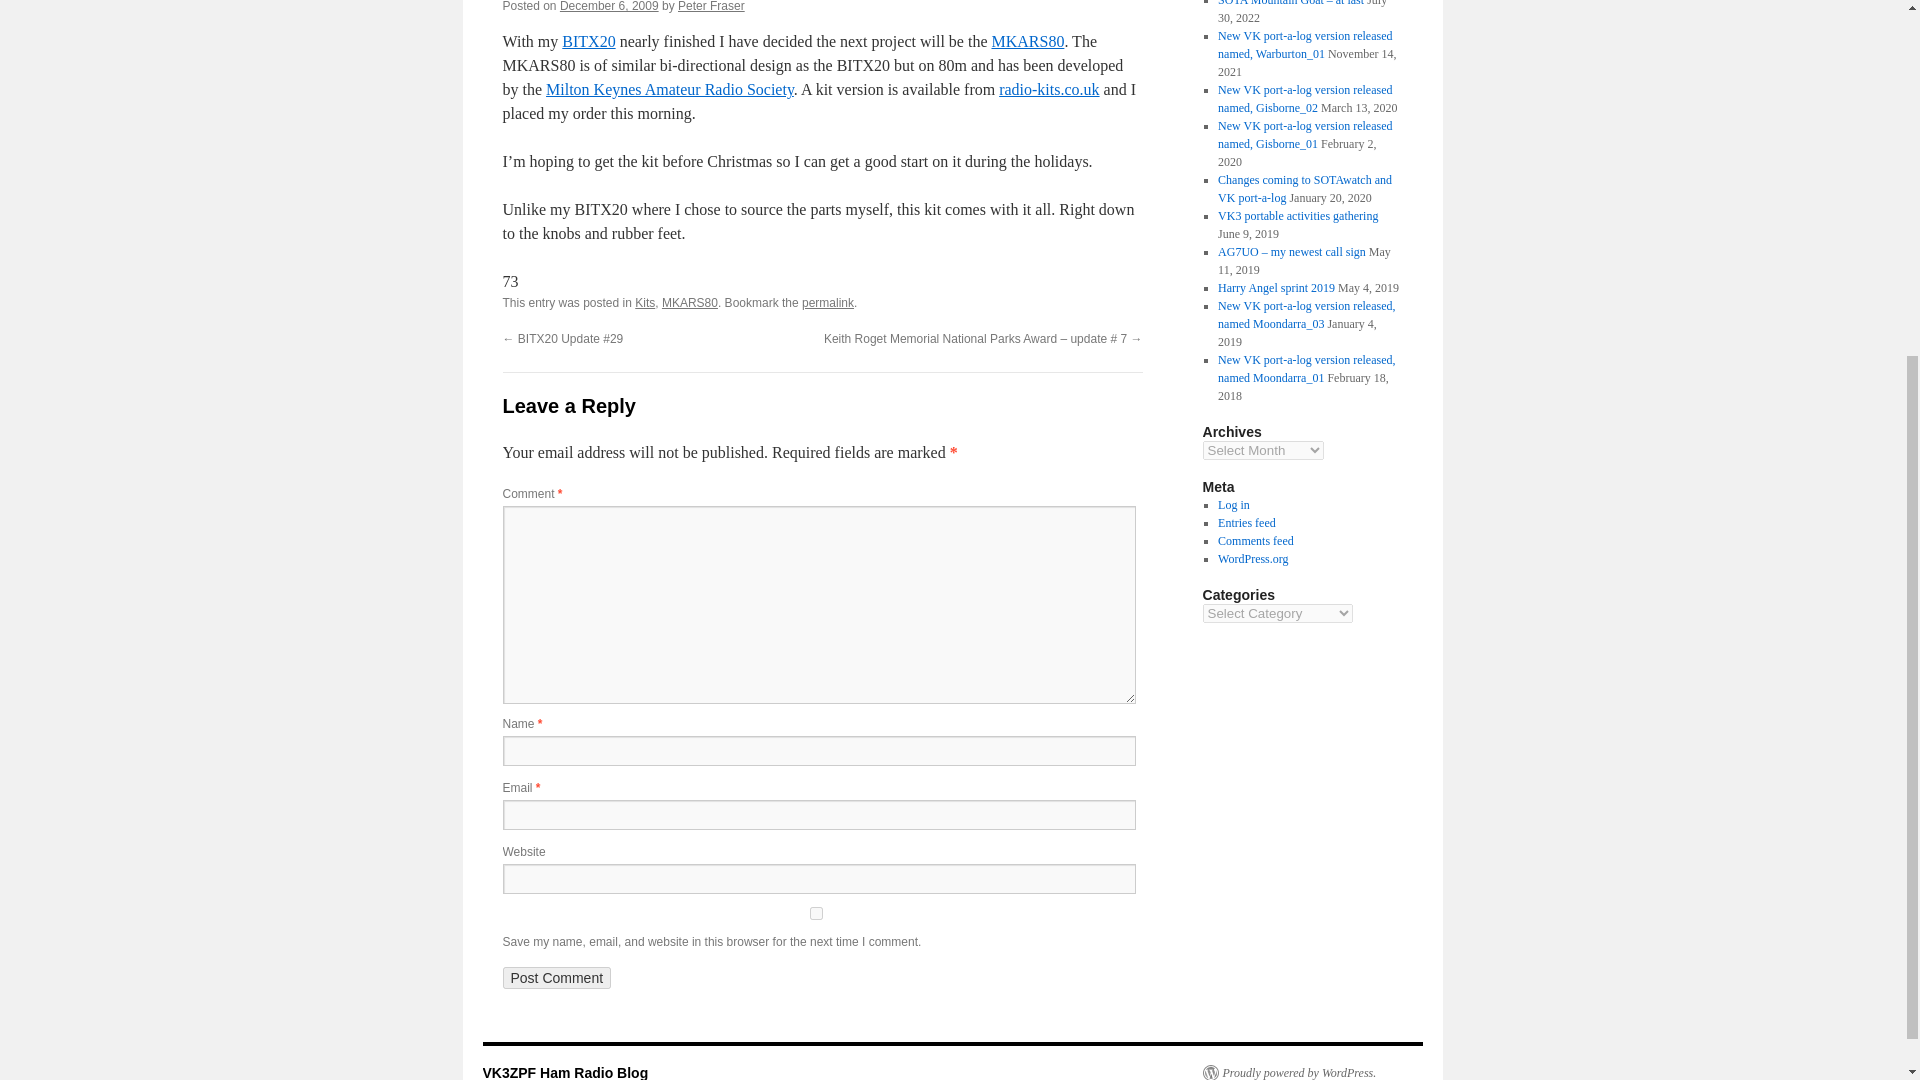 The width and height of the screenshot is (1920, 1080). What do you see at coordinates (828, 302) in the screenshot?
I see `permalink` at bounding box center [828, 302].